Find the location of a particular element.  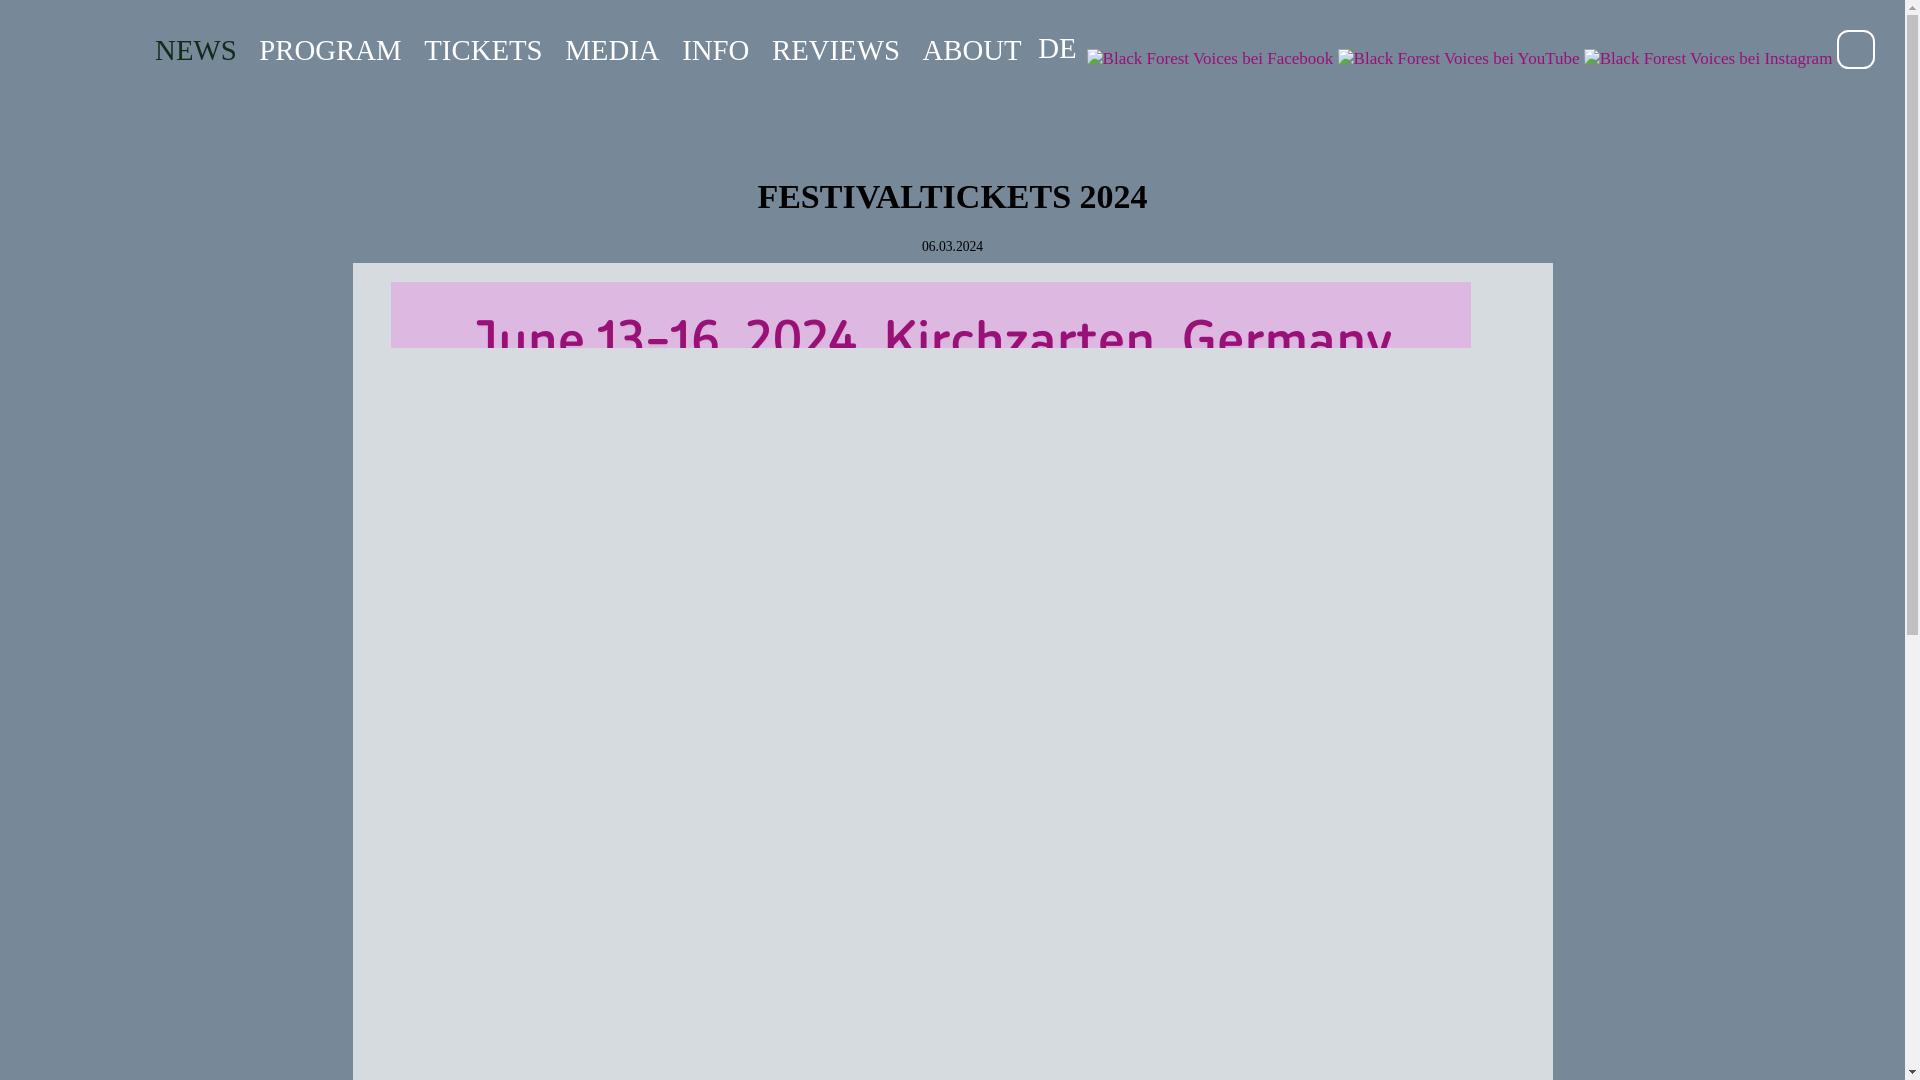

INFO is located at coordinates (714, 50).